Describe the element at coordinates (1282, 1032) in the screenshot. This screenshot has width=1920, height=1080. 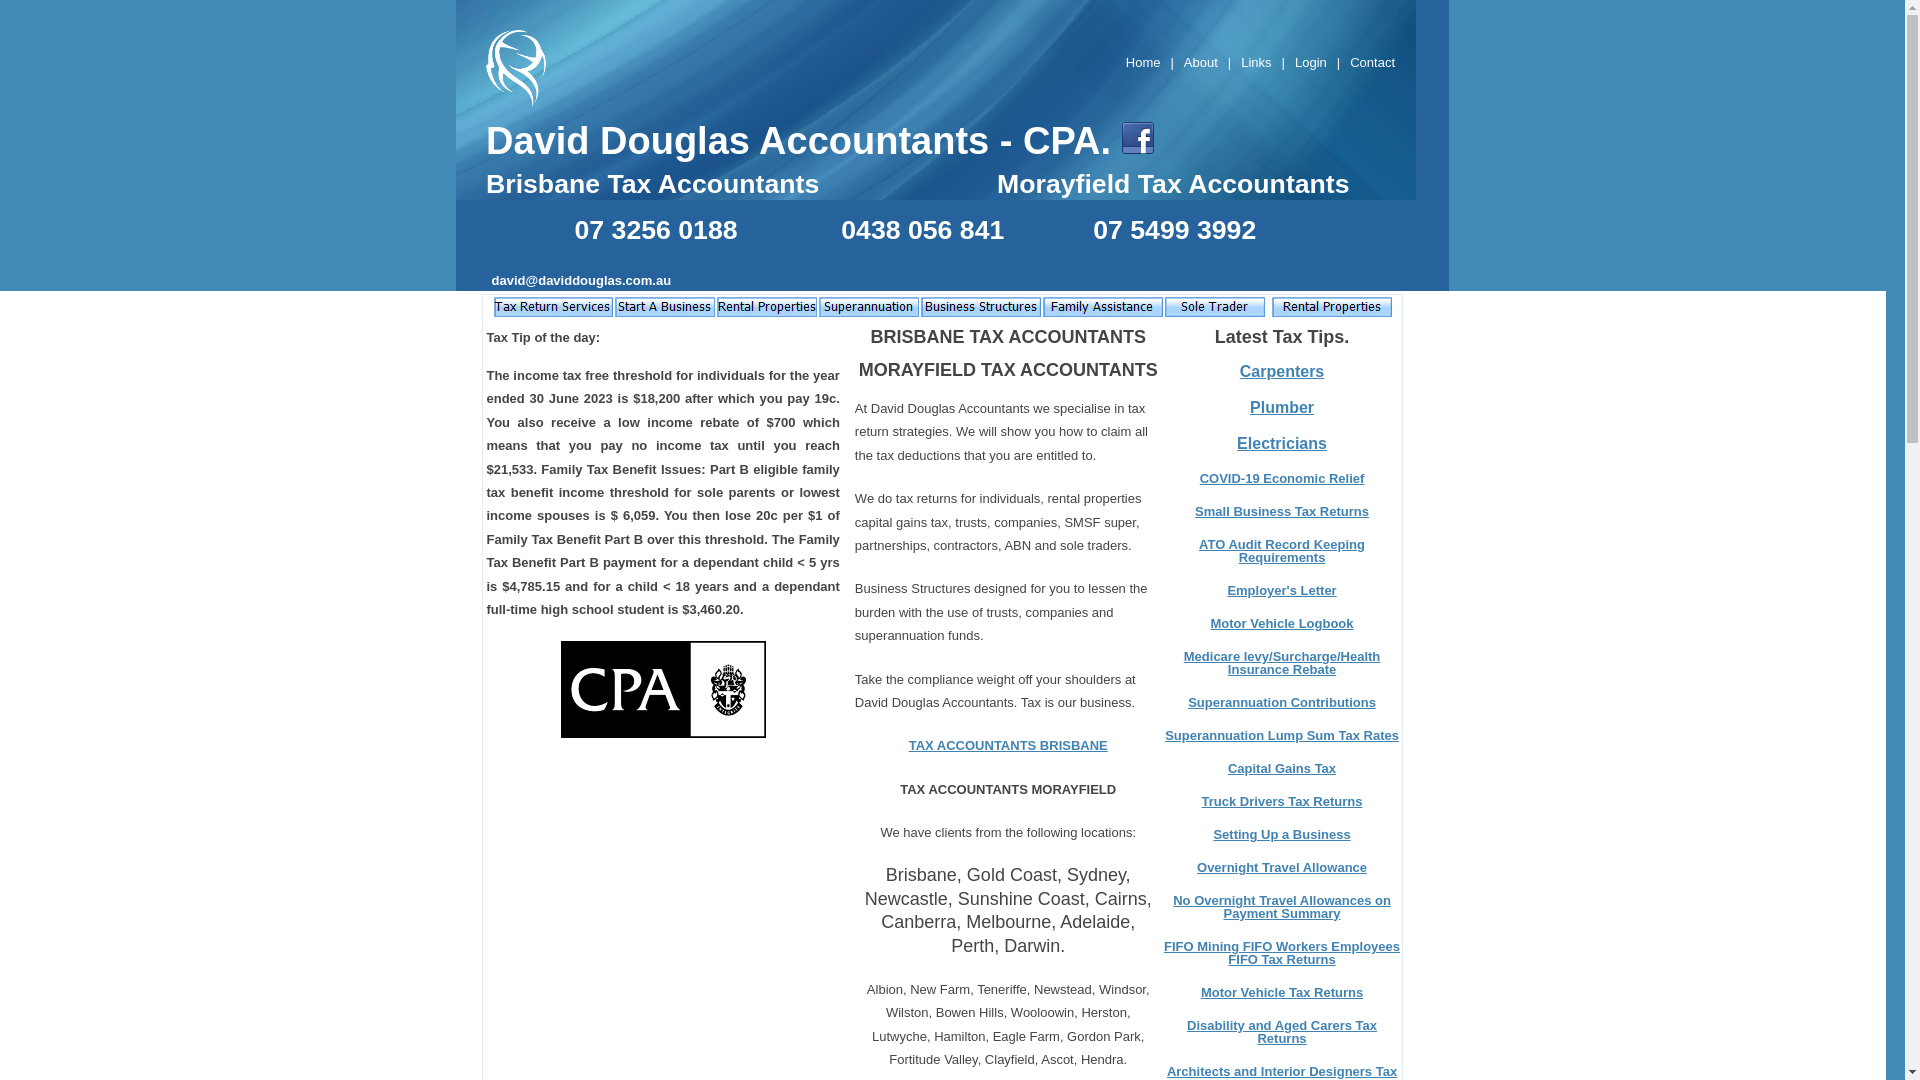
I see `Disability and Aged Carers Tax Returns` at that location.